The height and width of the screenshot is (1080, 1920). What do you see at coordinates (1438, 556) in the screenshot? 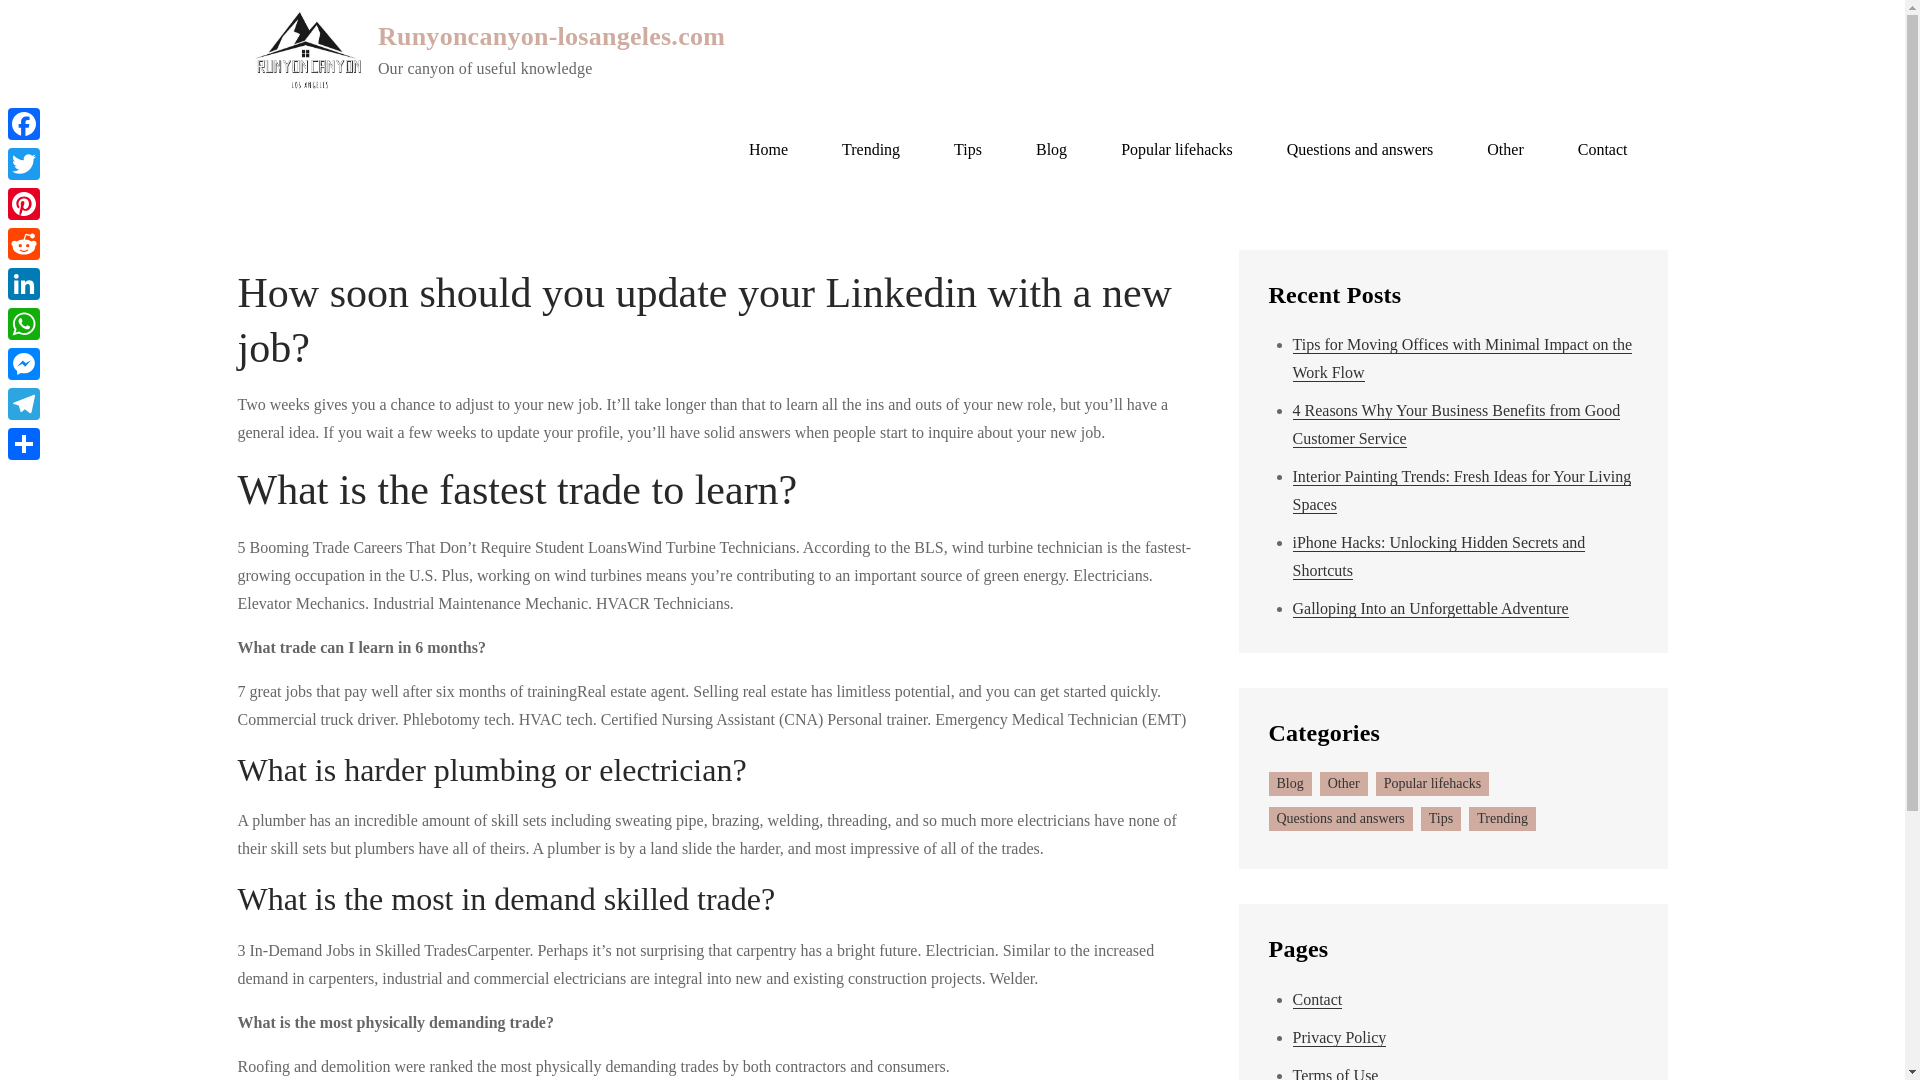
I see `iPhone Hacks: Unlocking Hidden Secrets and Shortcuts` at bounding box center [1438, 556].